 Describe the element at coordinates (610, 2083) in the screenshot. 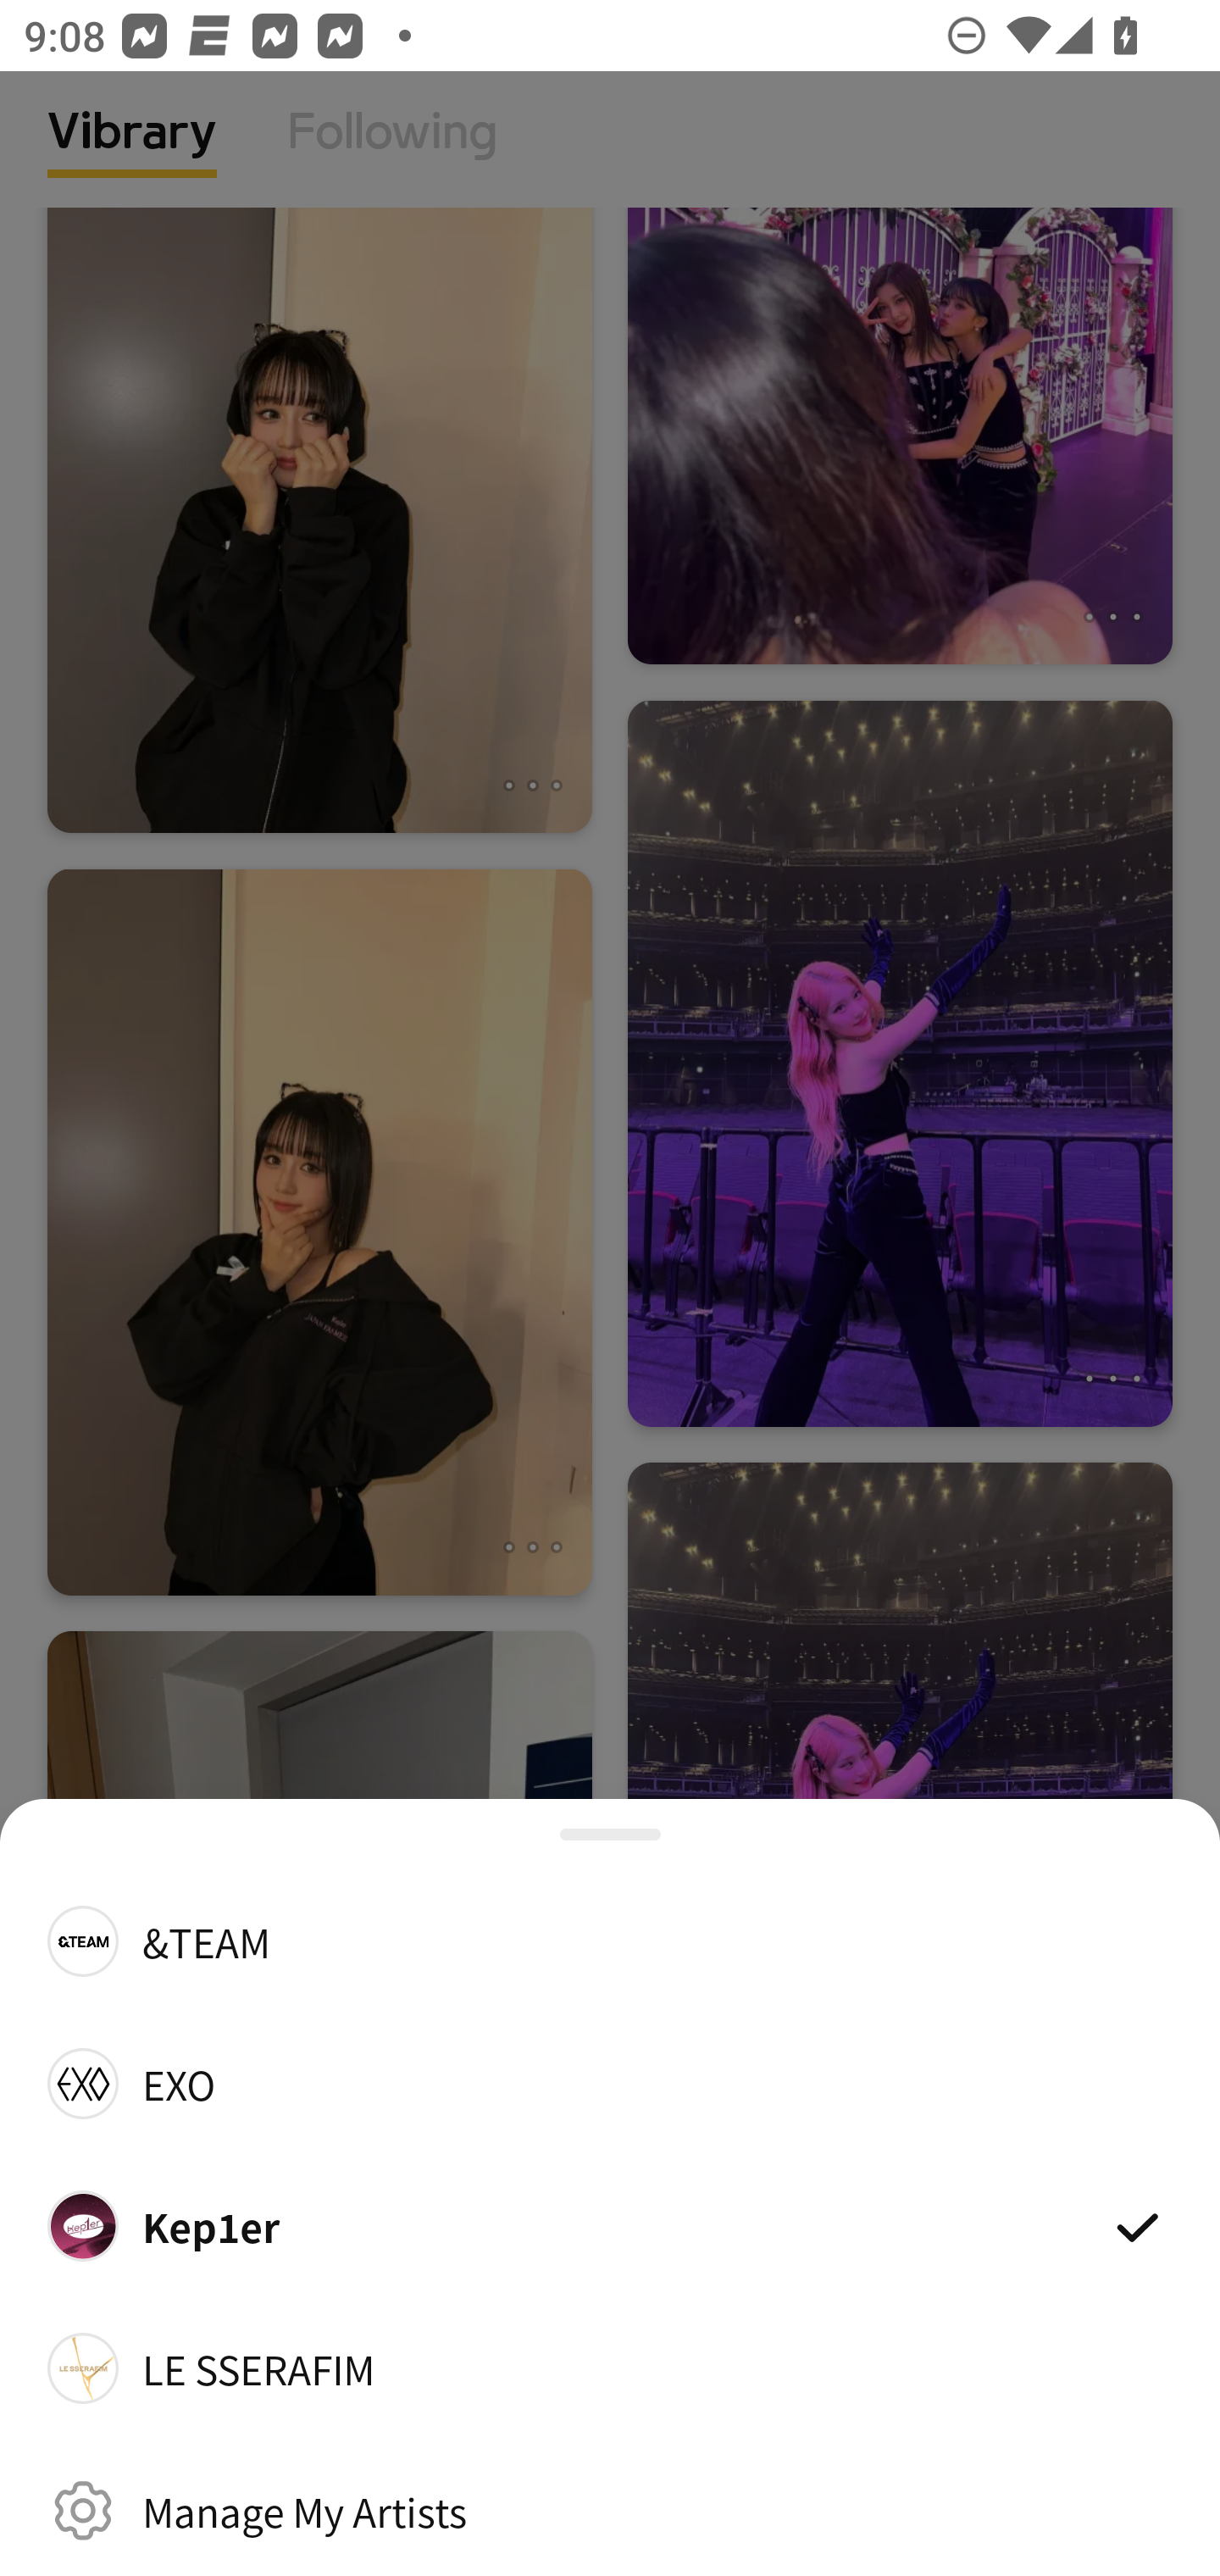

I see `EXO` at that location.